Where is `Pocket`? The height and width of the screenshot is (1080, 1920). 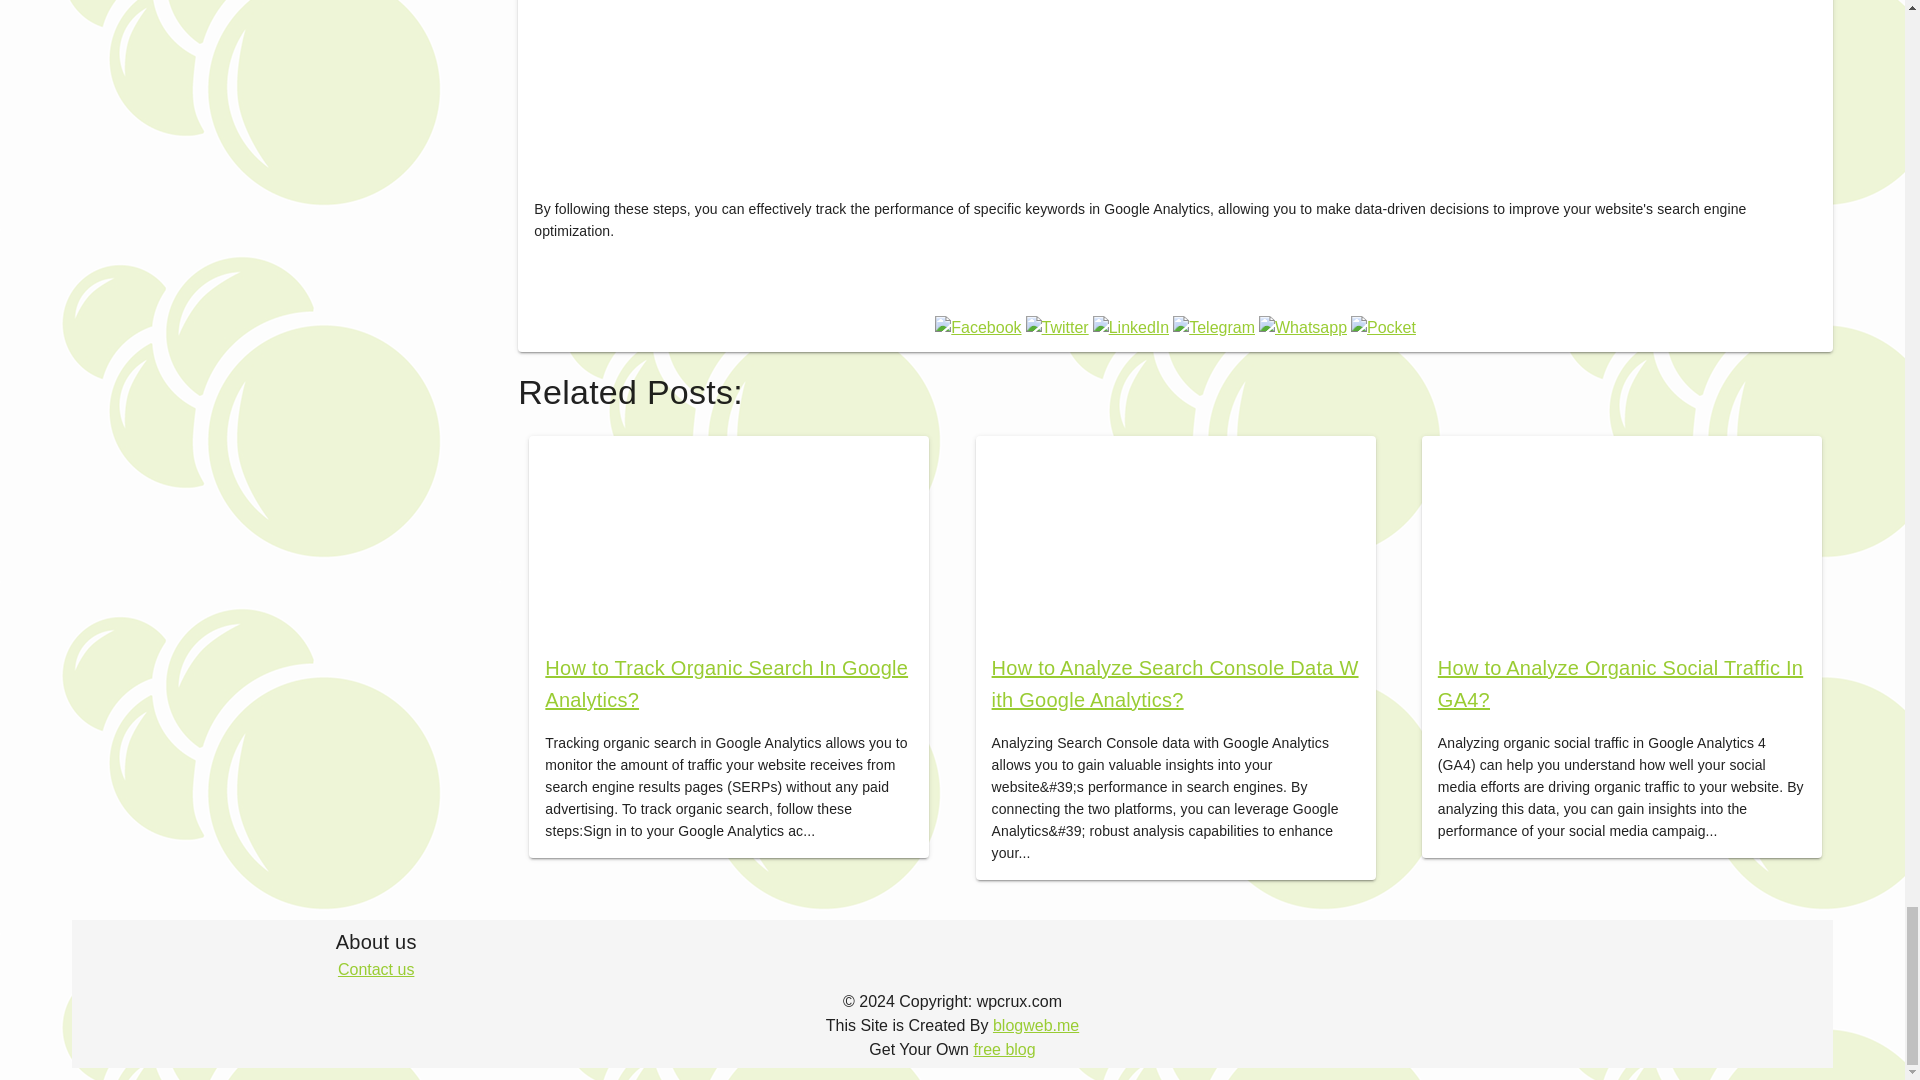 Pocket is located at coordinates (1384, 328).